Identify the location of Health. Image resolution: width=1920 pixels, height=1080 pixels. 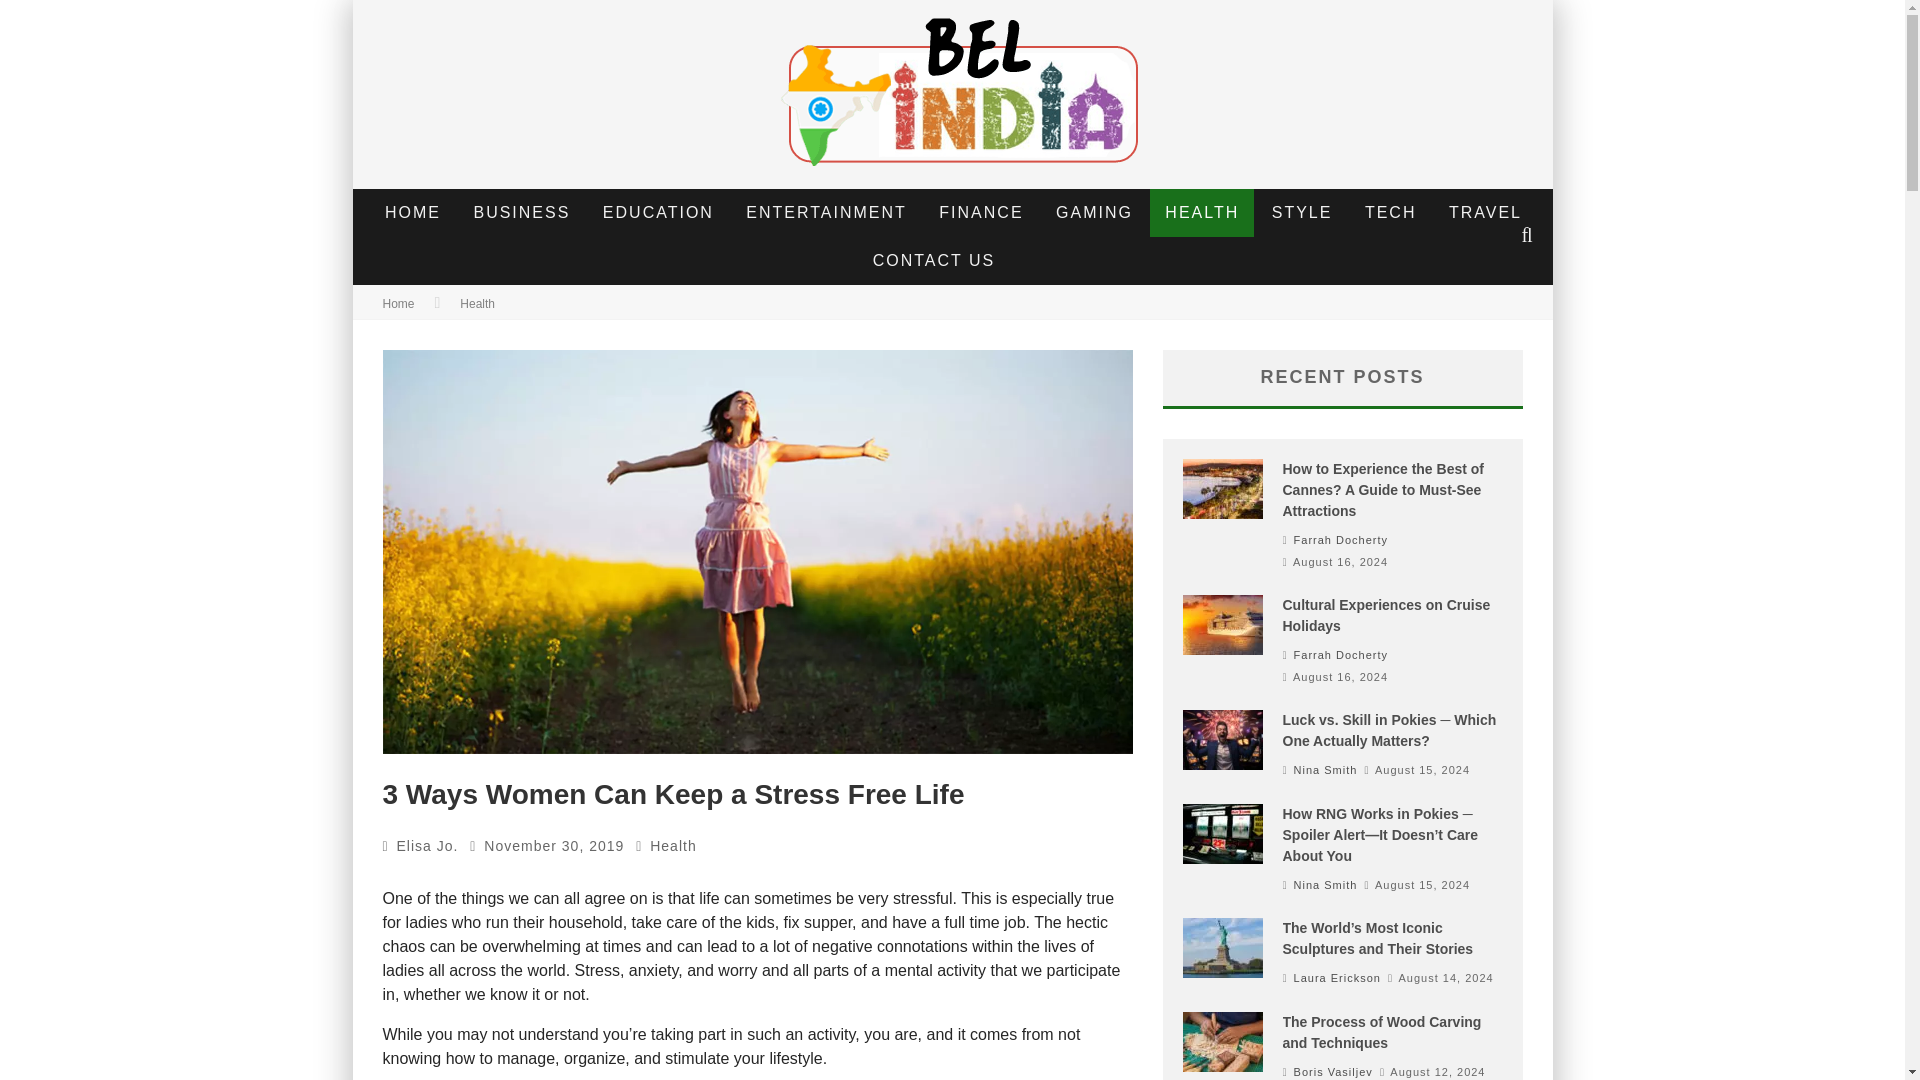
(672, 846).